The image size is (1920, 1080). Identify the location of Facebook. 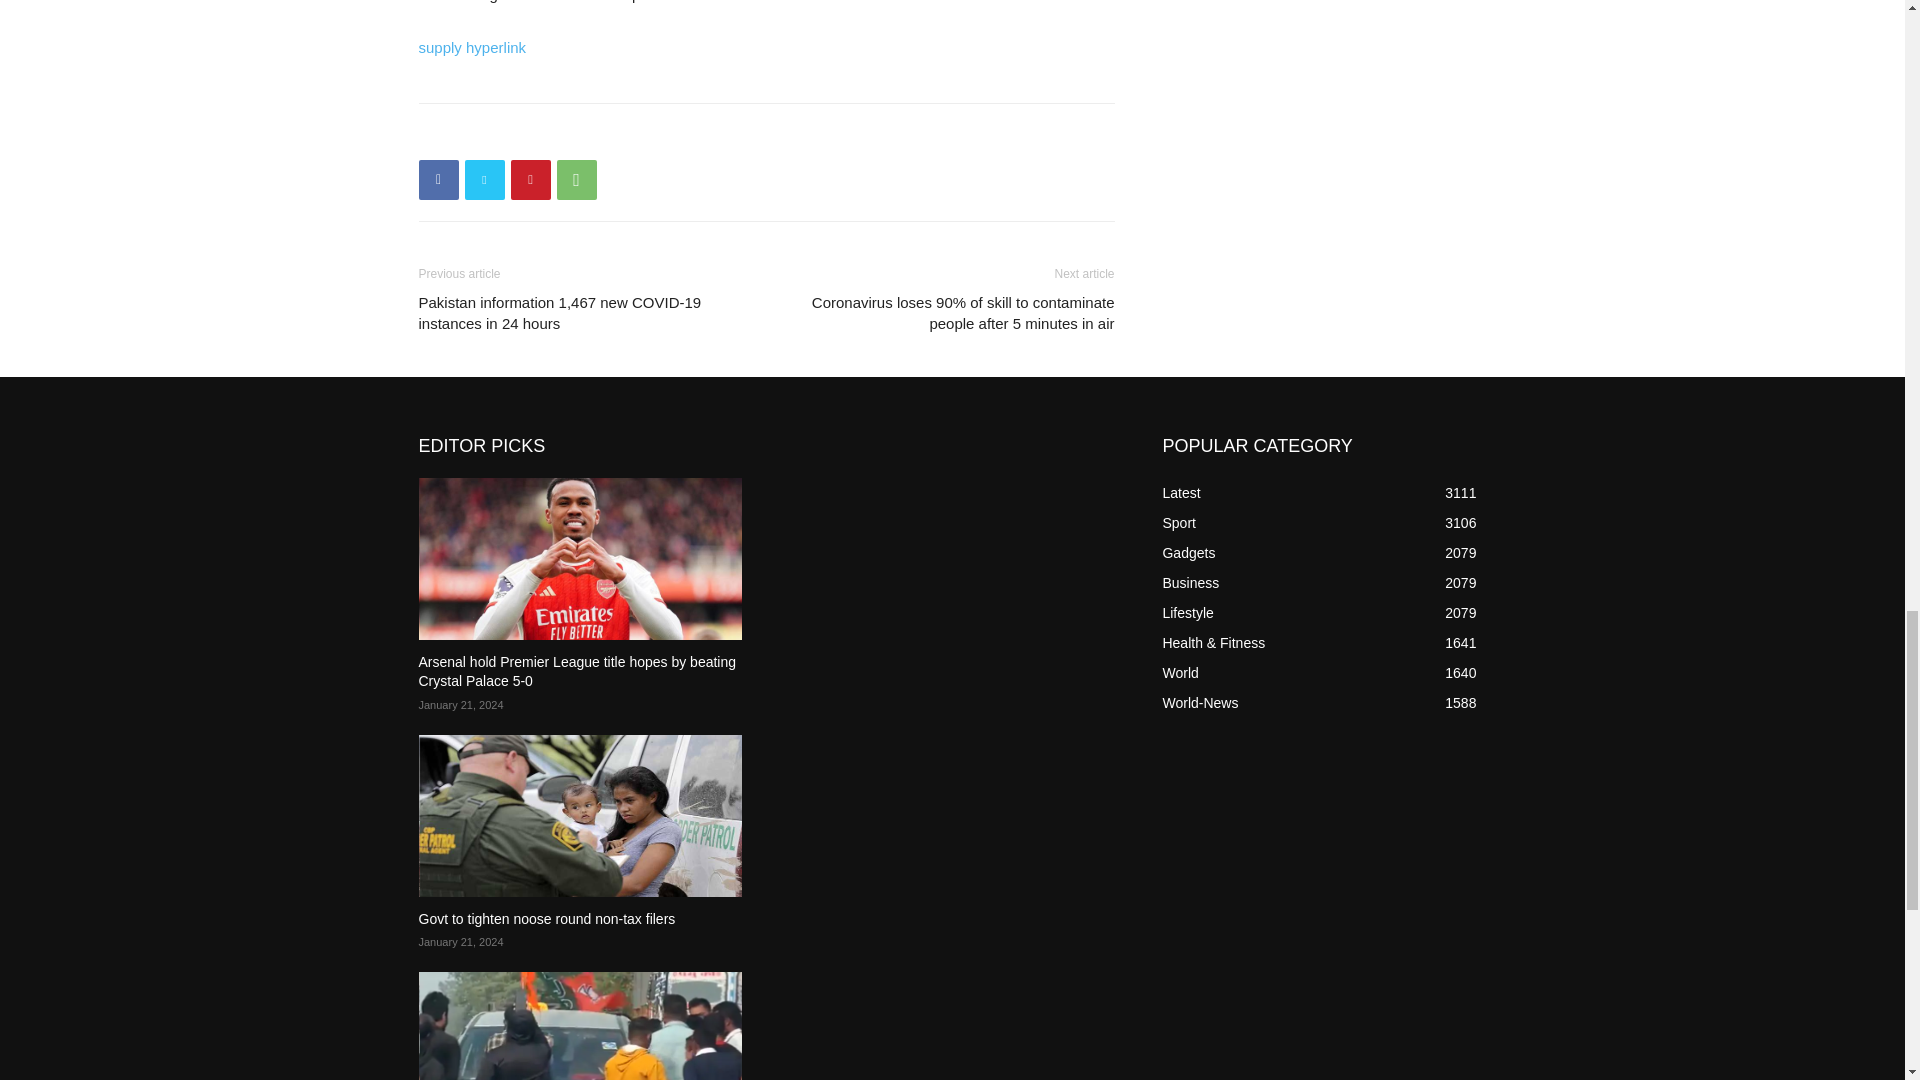
(438, 179).